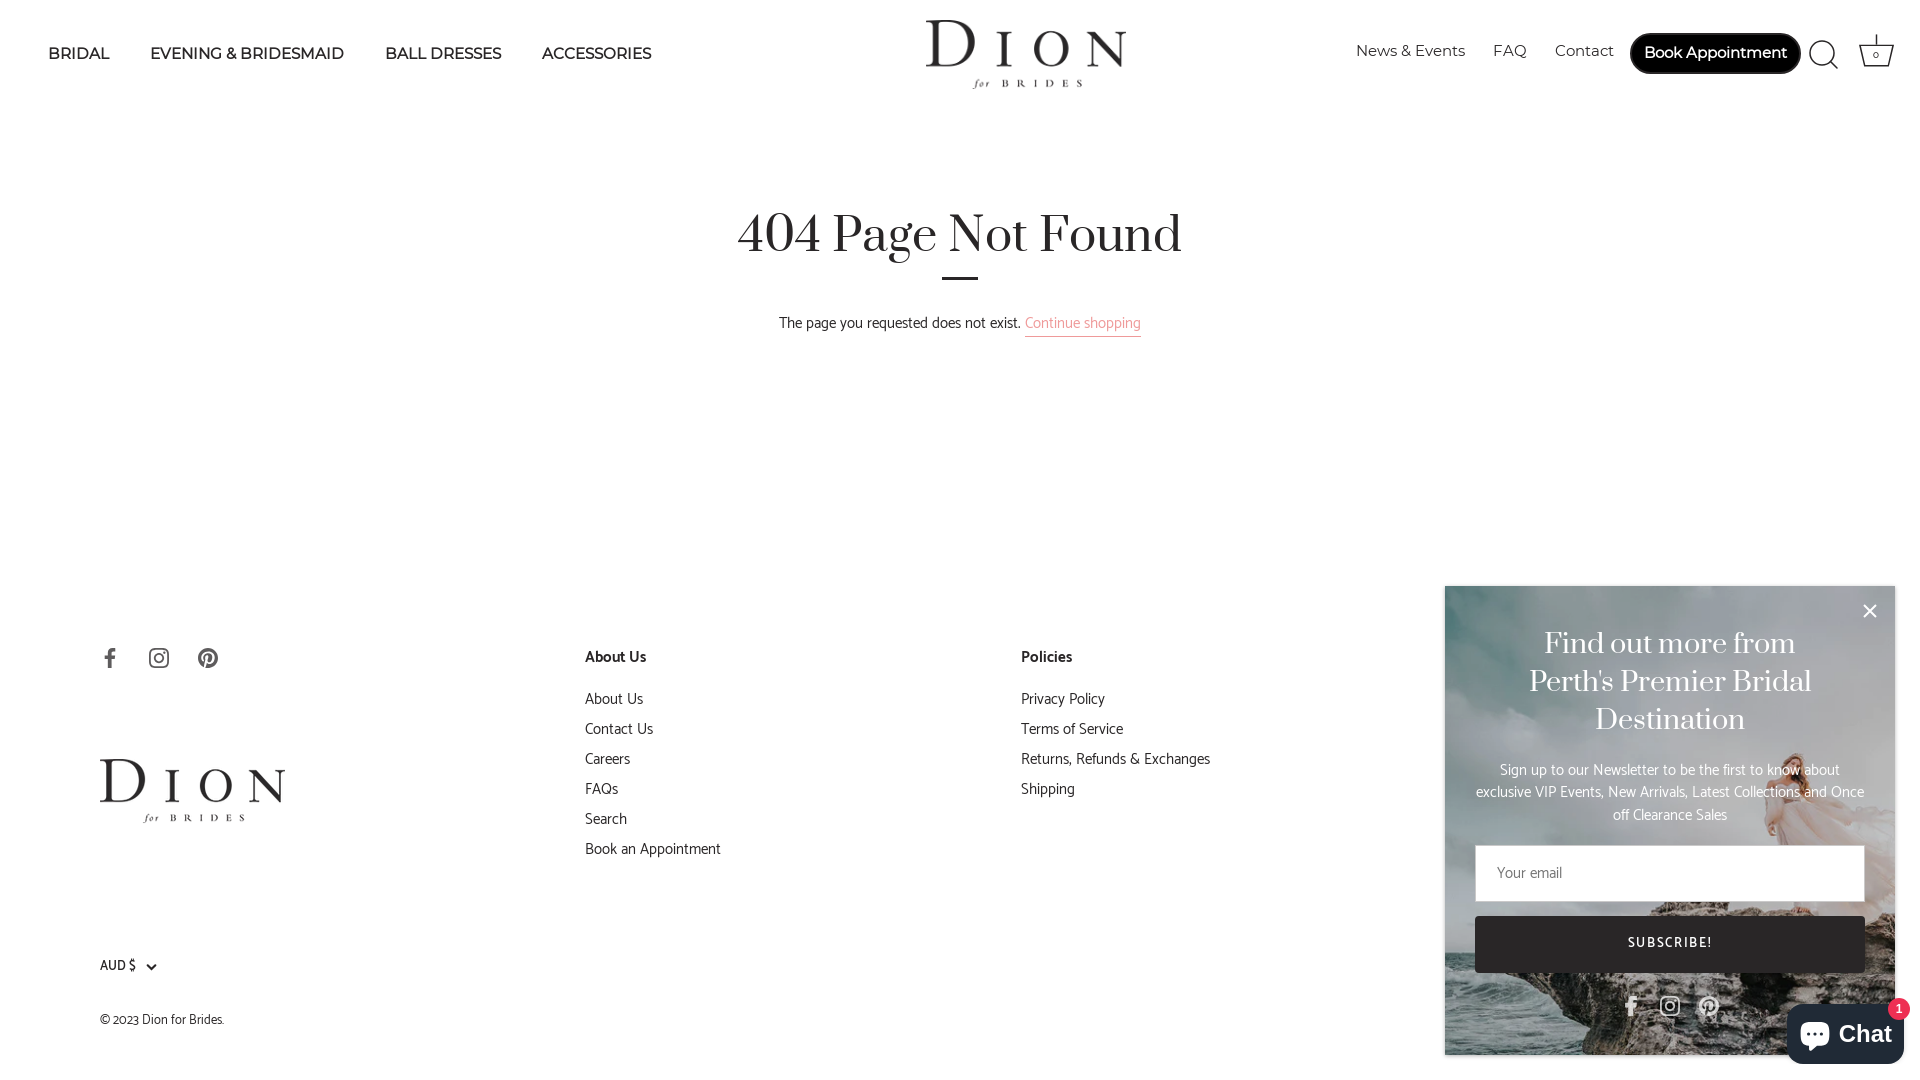 The height and width of the screenshot is (1080, 1920). Describe the element at coordinates (159, 658) in the screenshot. I see `Instagram` at that location.